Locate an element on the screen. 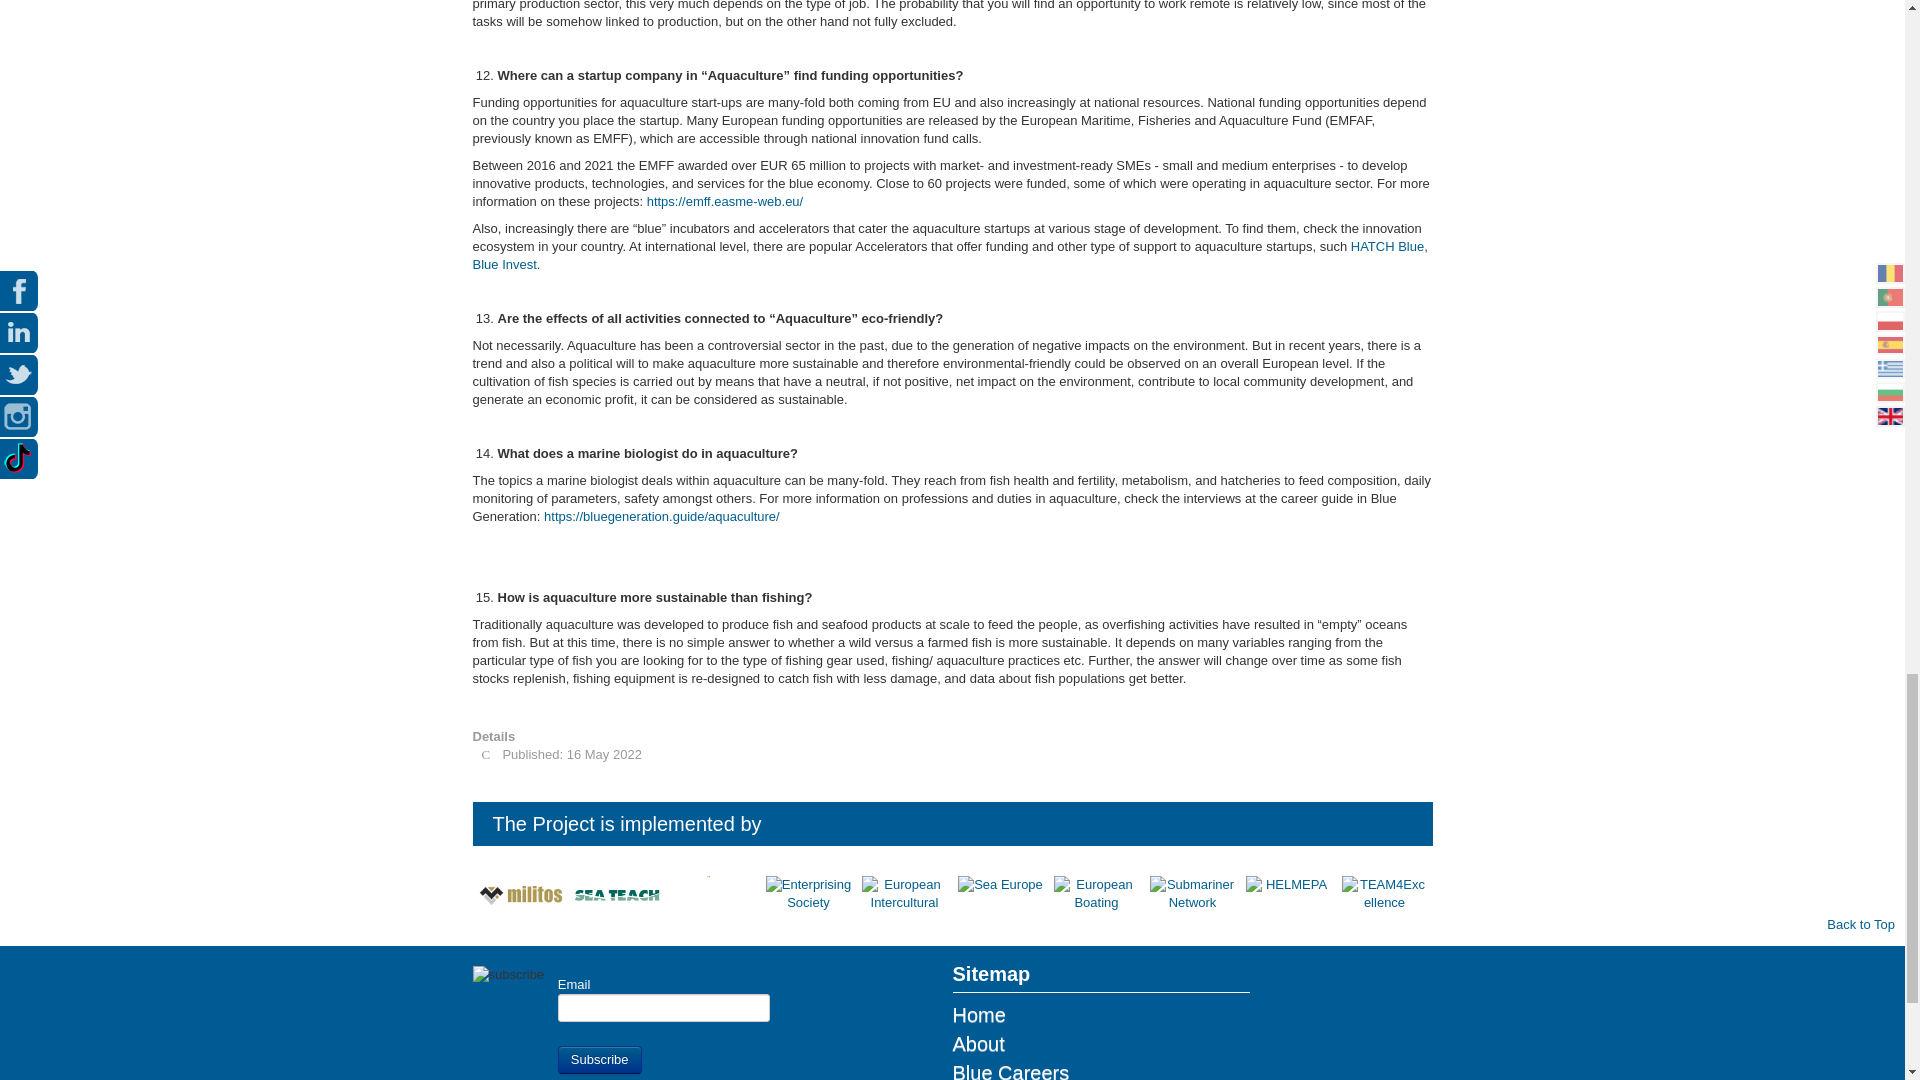 The height and width of the screenshot is (1080, 1920). Blue Invest is located at coordinates (504, 264).